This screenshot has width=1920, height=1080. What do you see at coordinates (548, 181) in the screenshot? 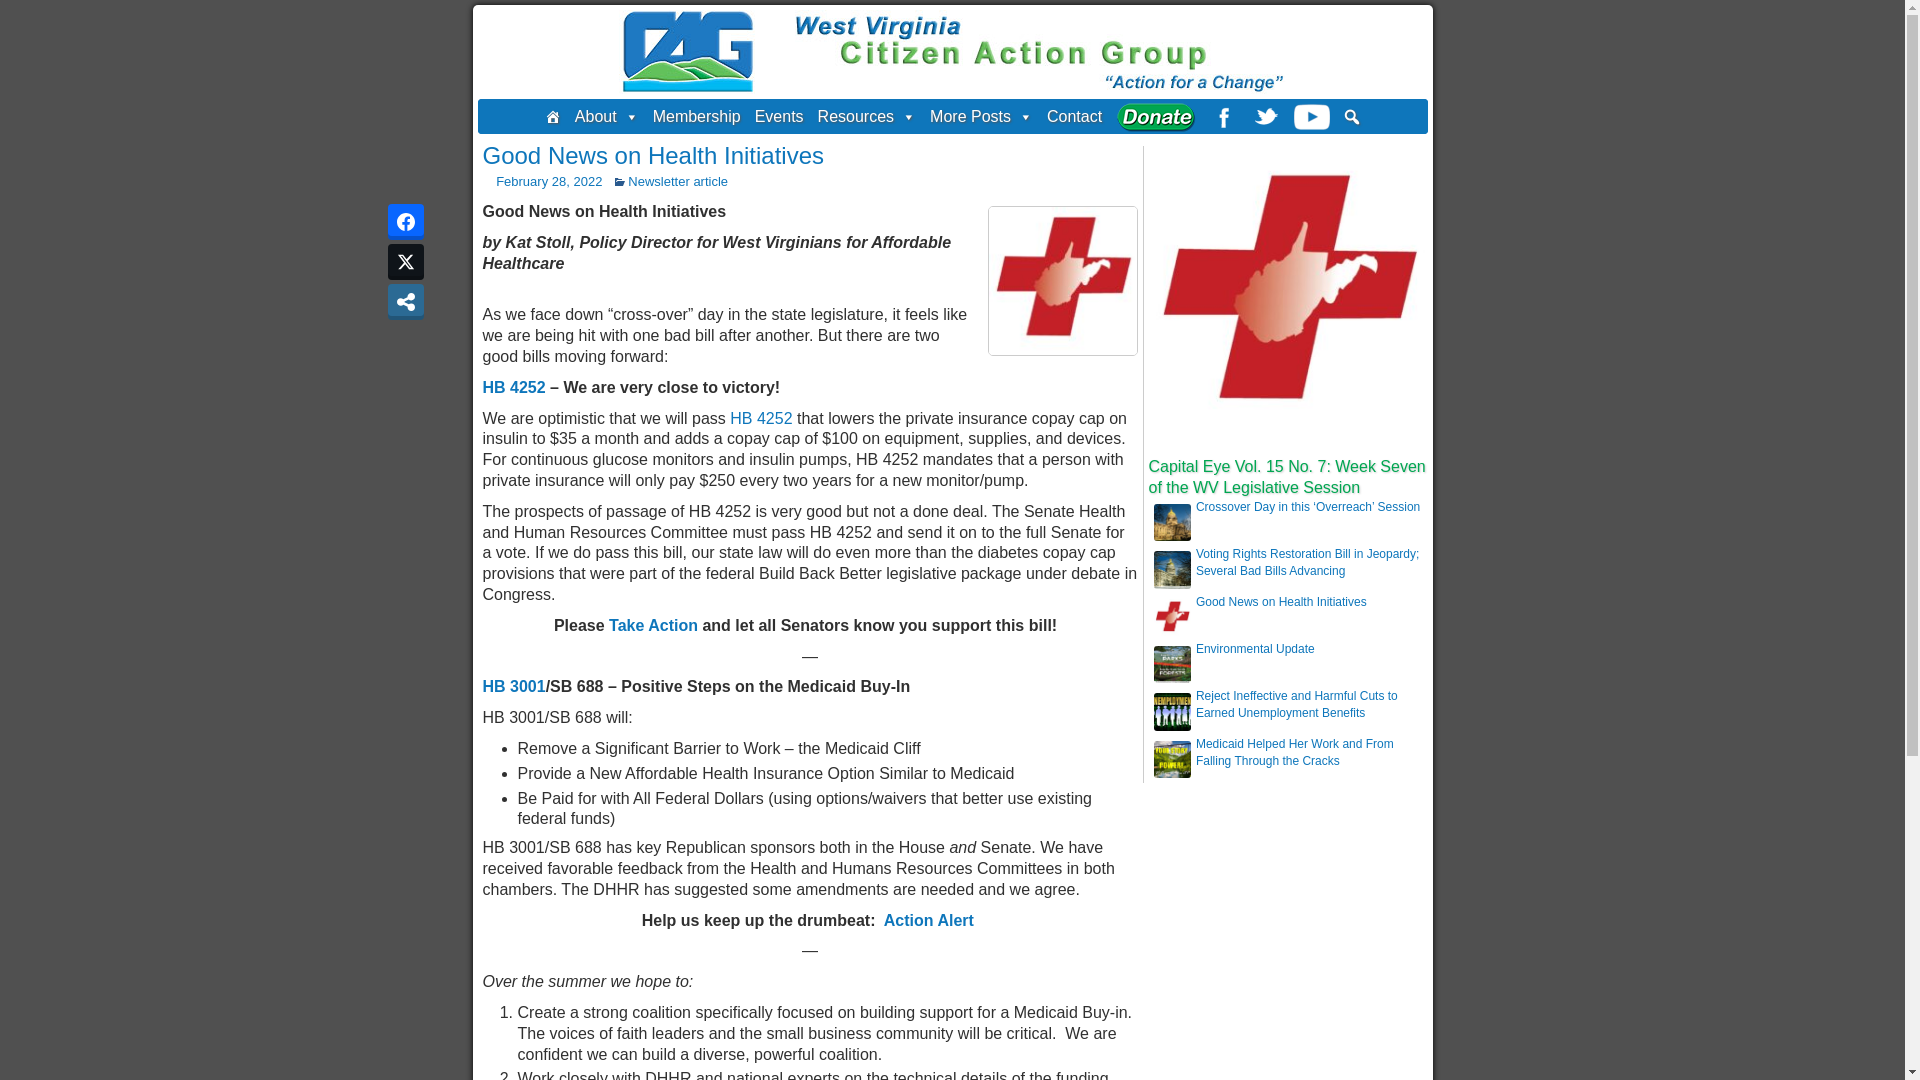
I see `February 28, 2022` at bounding box center [548, 181].